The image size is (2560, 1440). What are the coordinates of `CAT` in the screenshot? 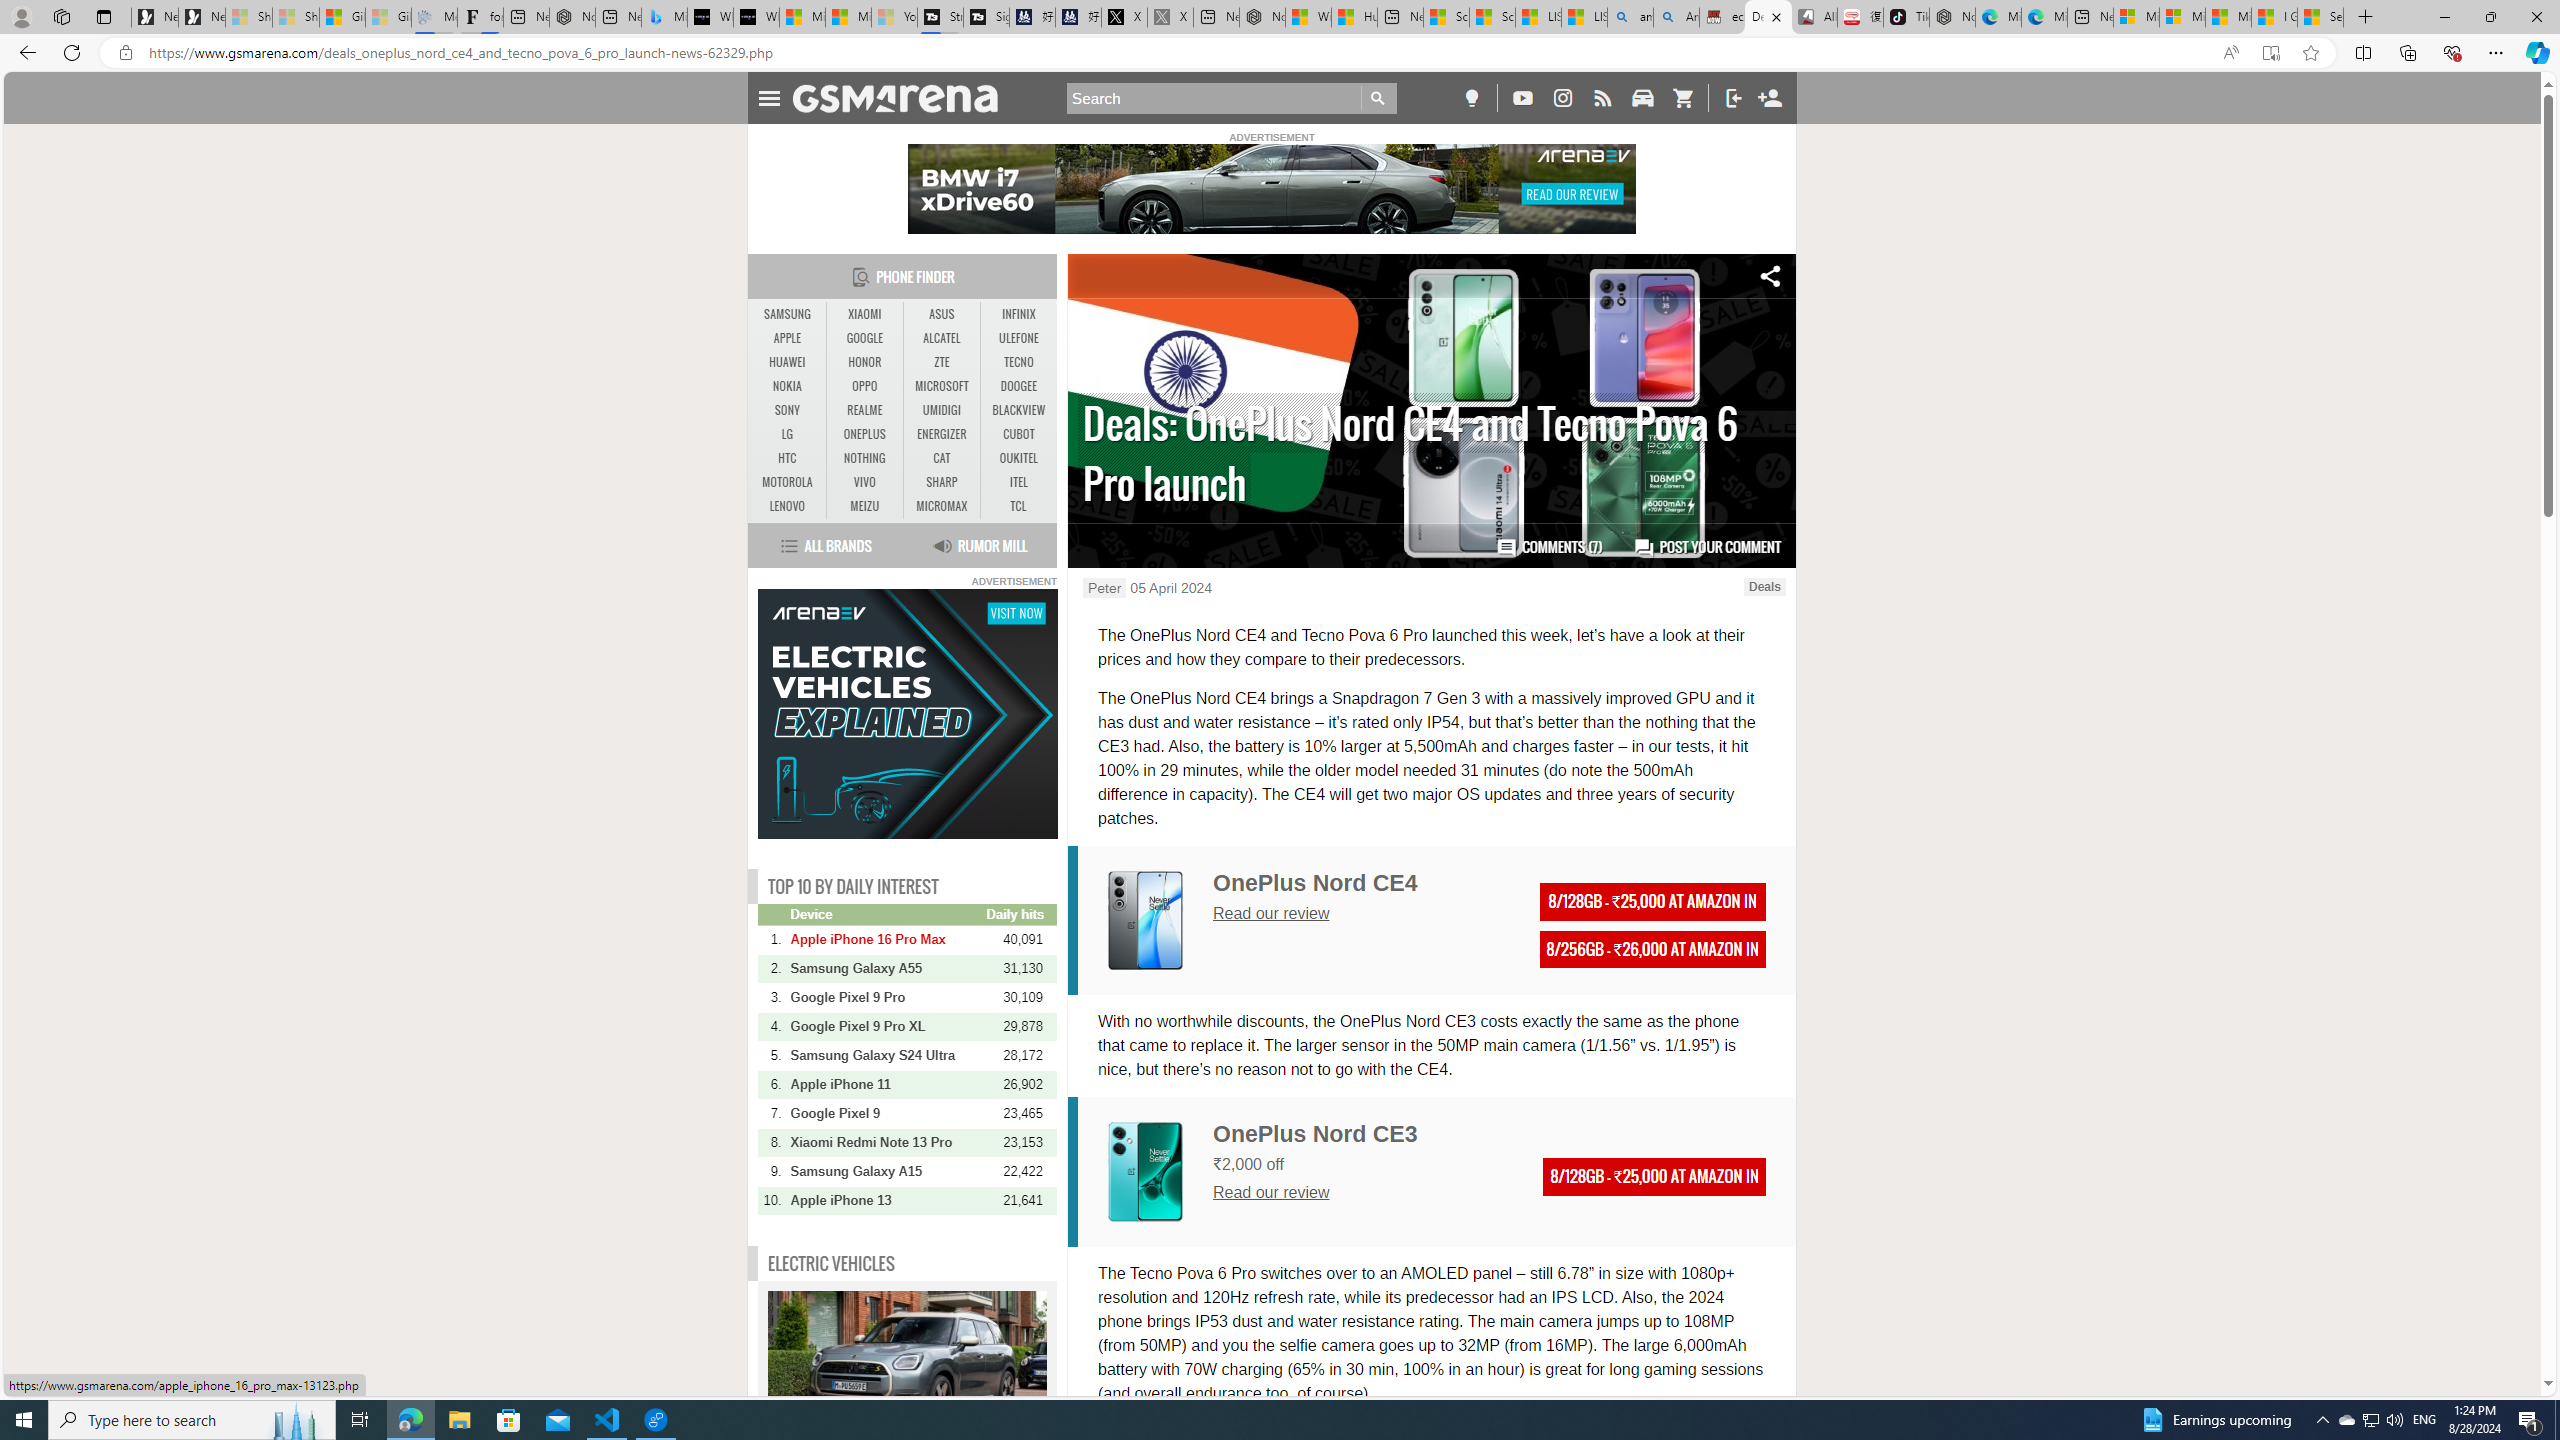 It's located at (942, 459).